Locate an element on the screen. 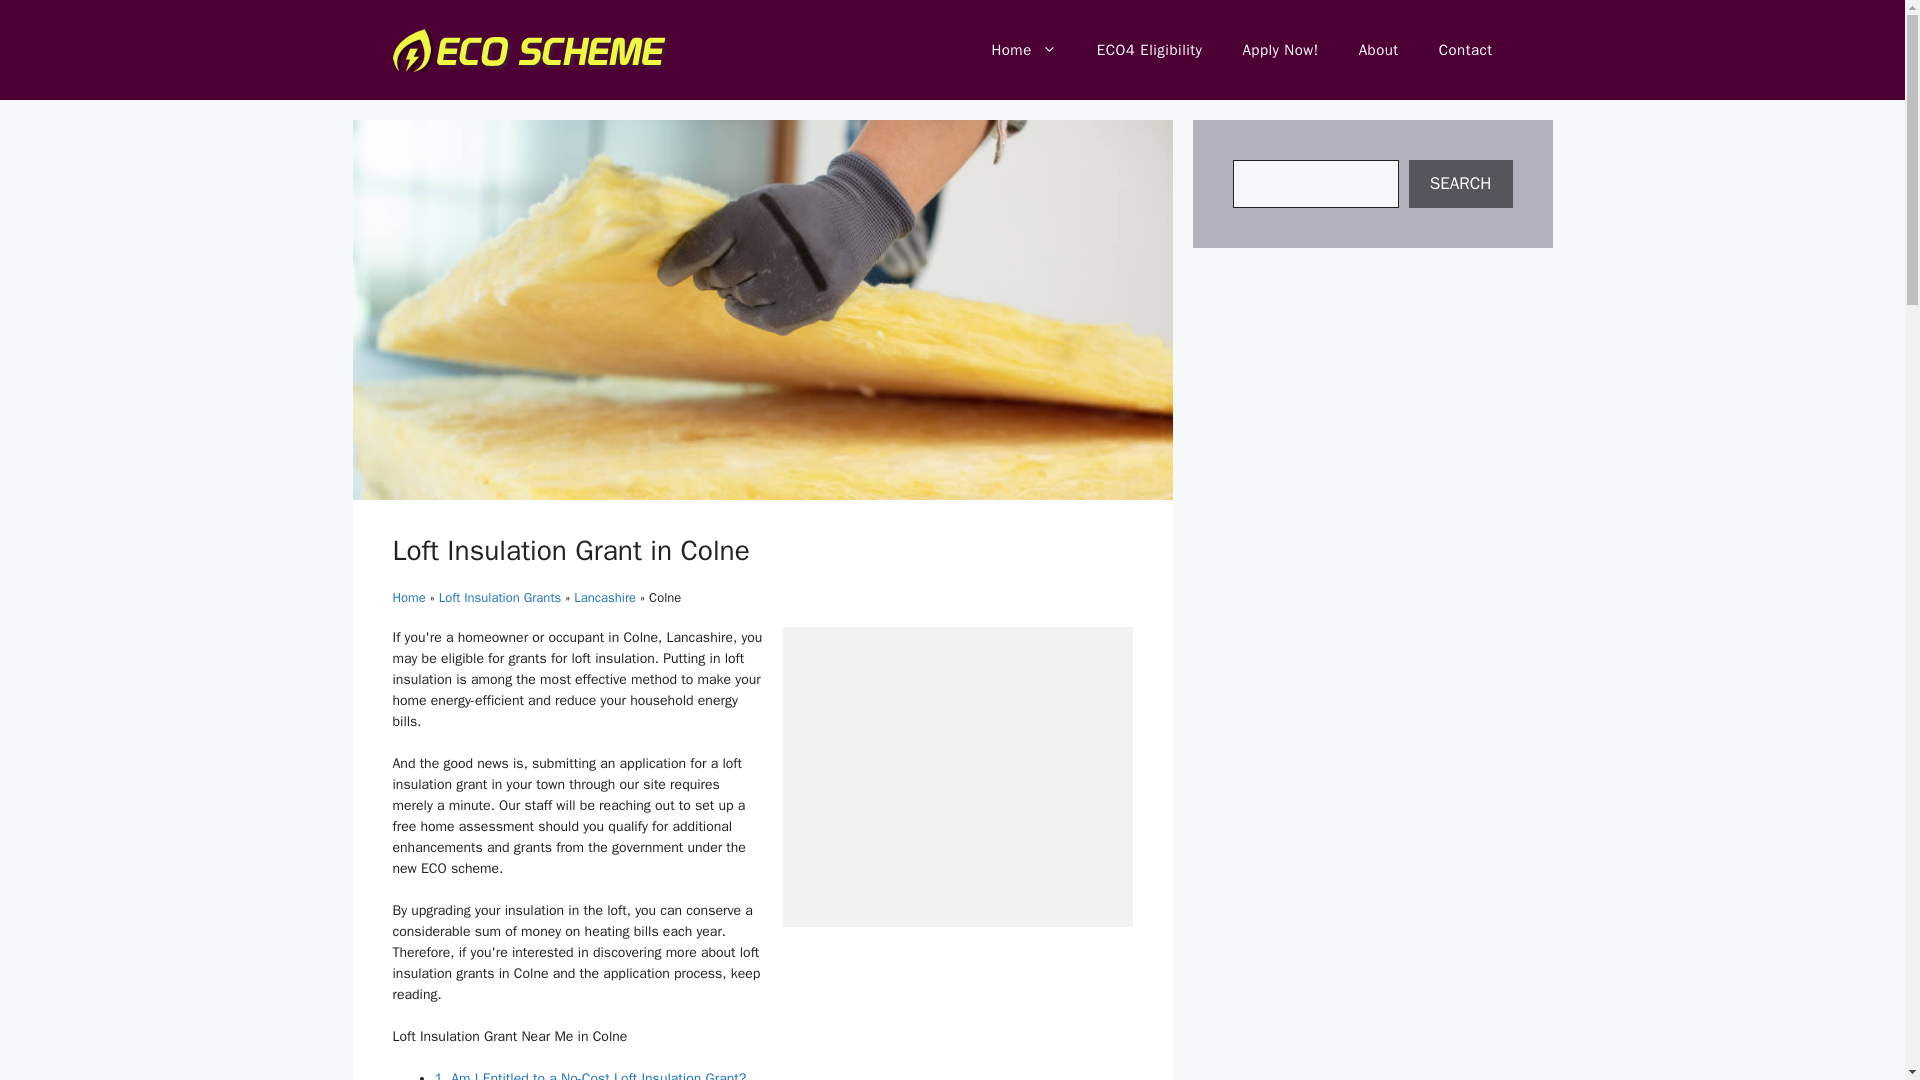 This screenshot has width=1920, height=1080. Contact is located at coordinates (1465, 50).